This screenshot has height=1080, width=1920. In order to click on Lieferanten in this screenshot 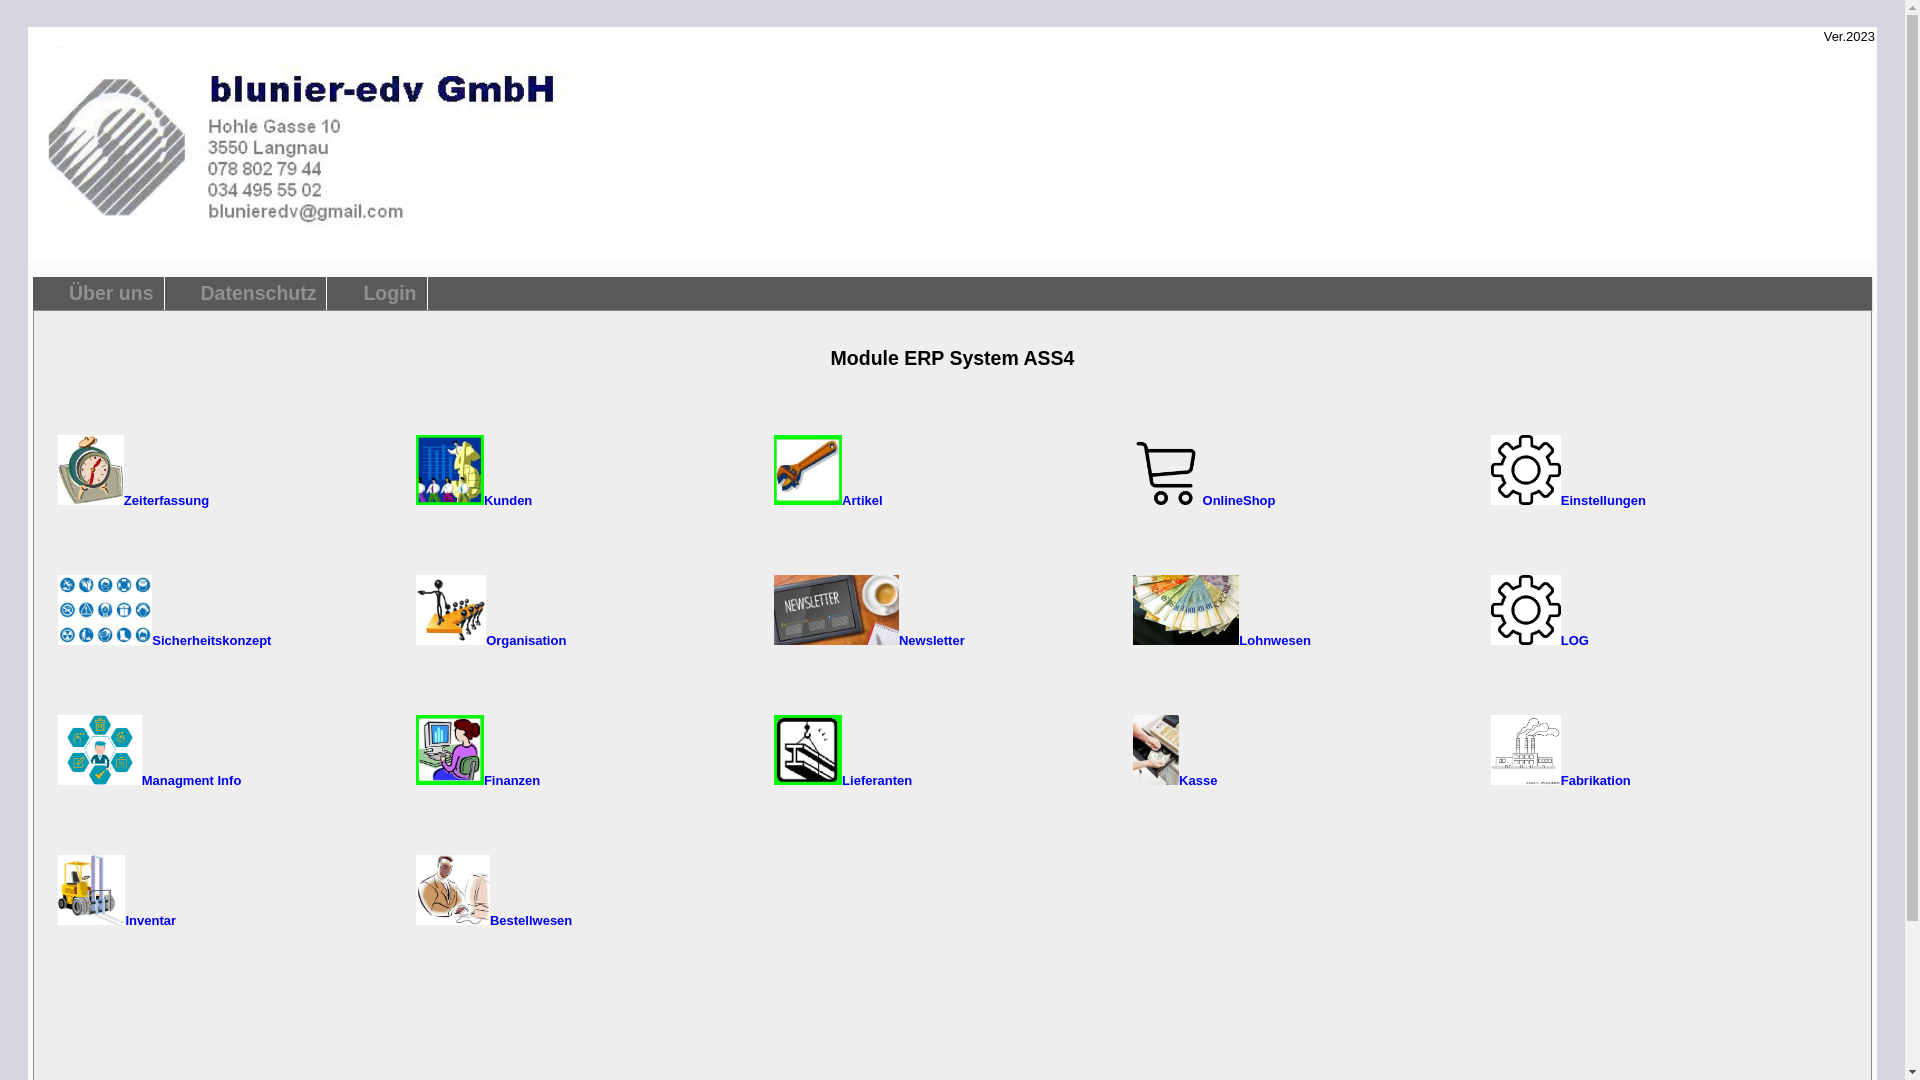, I will do `click(843, 780)`.